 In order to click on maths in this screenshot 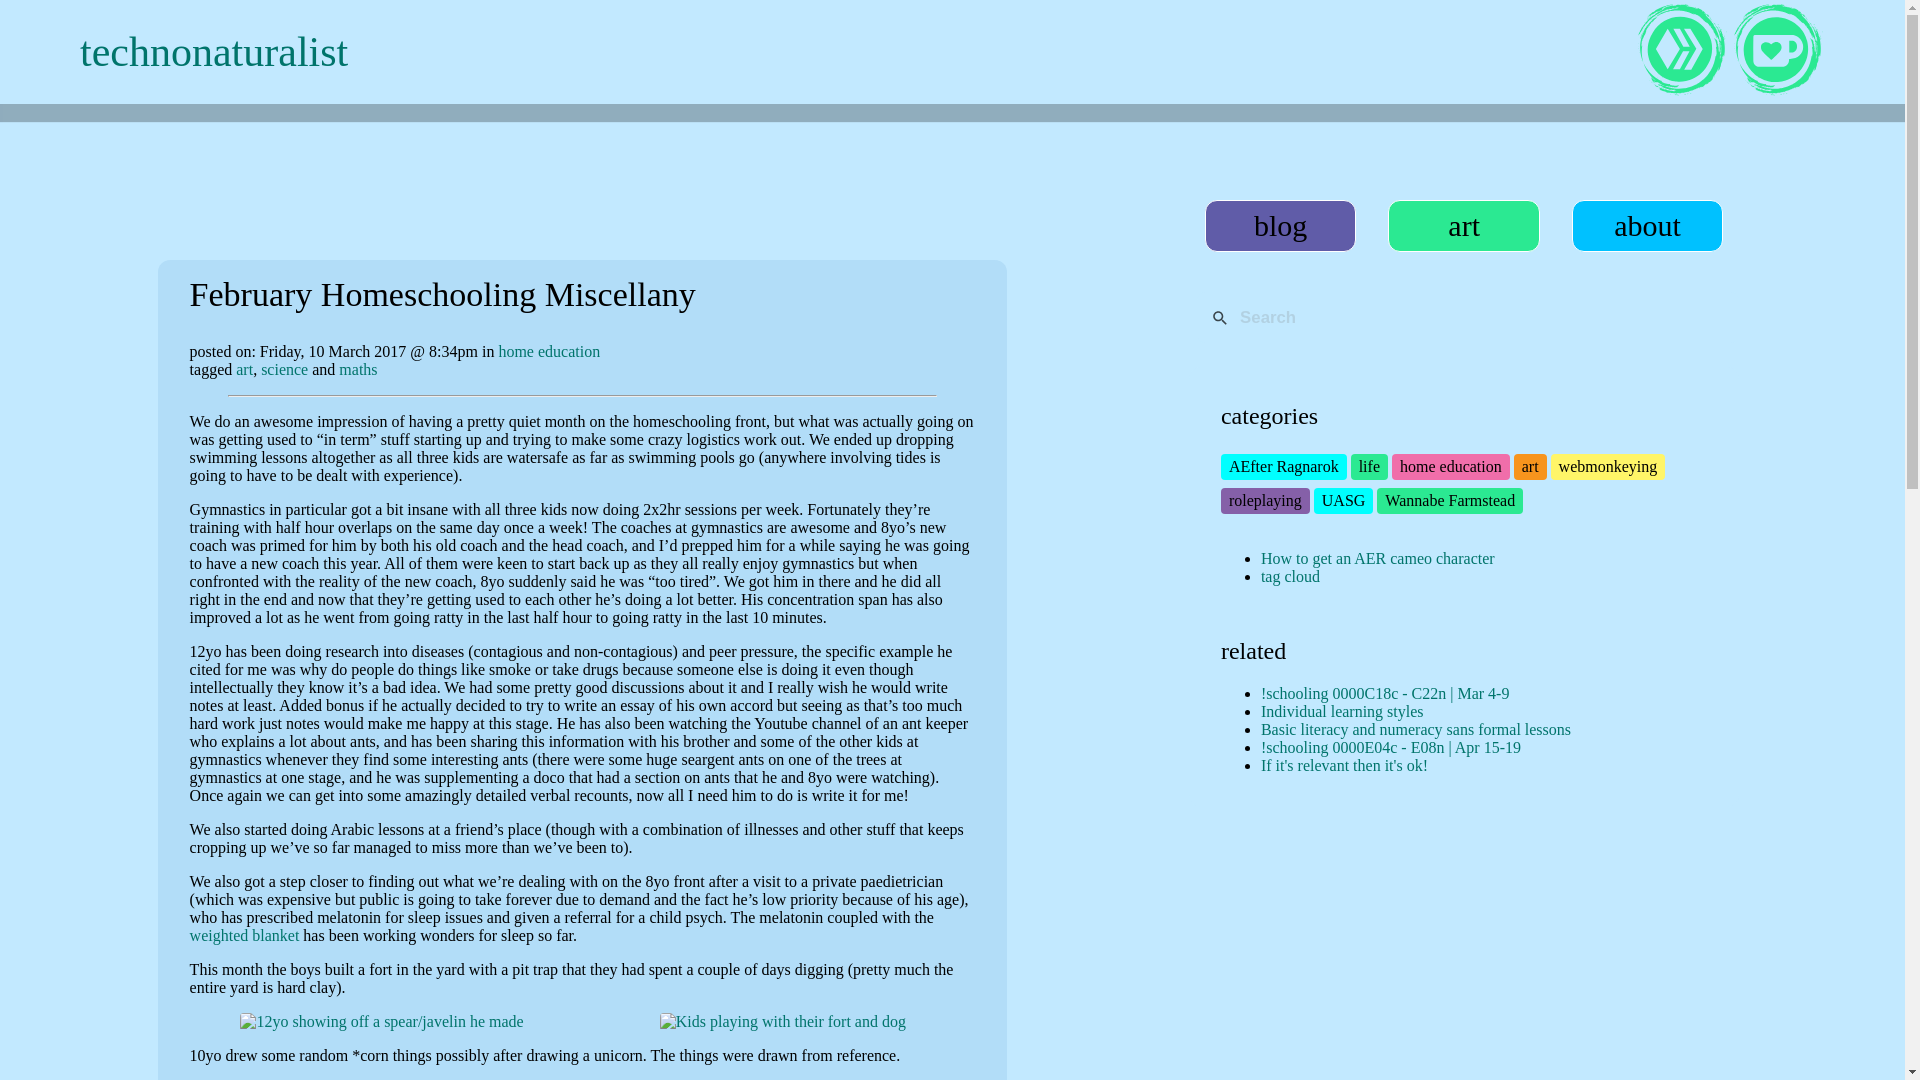, I will do `click(358, 369)`.